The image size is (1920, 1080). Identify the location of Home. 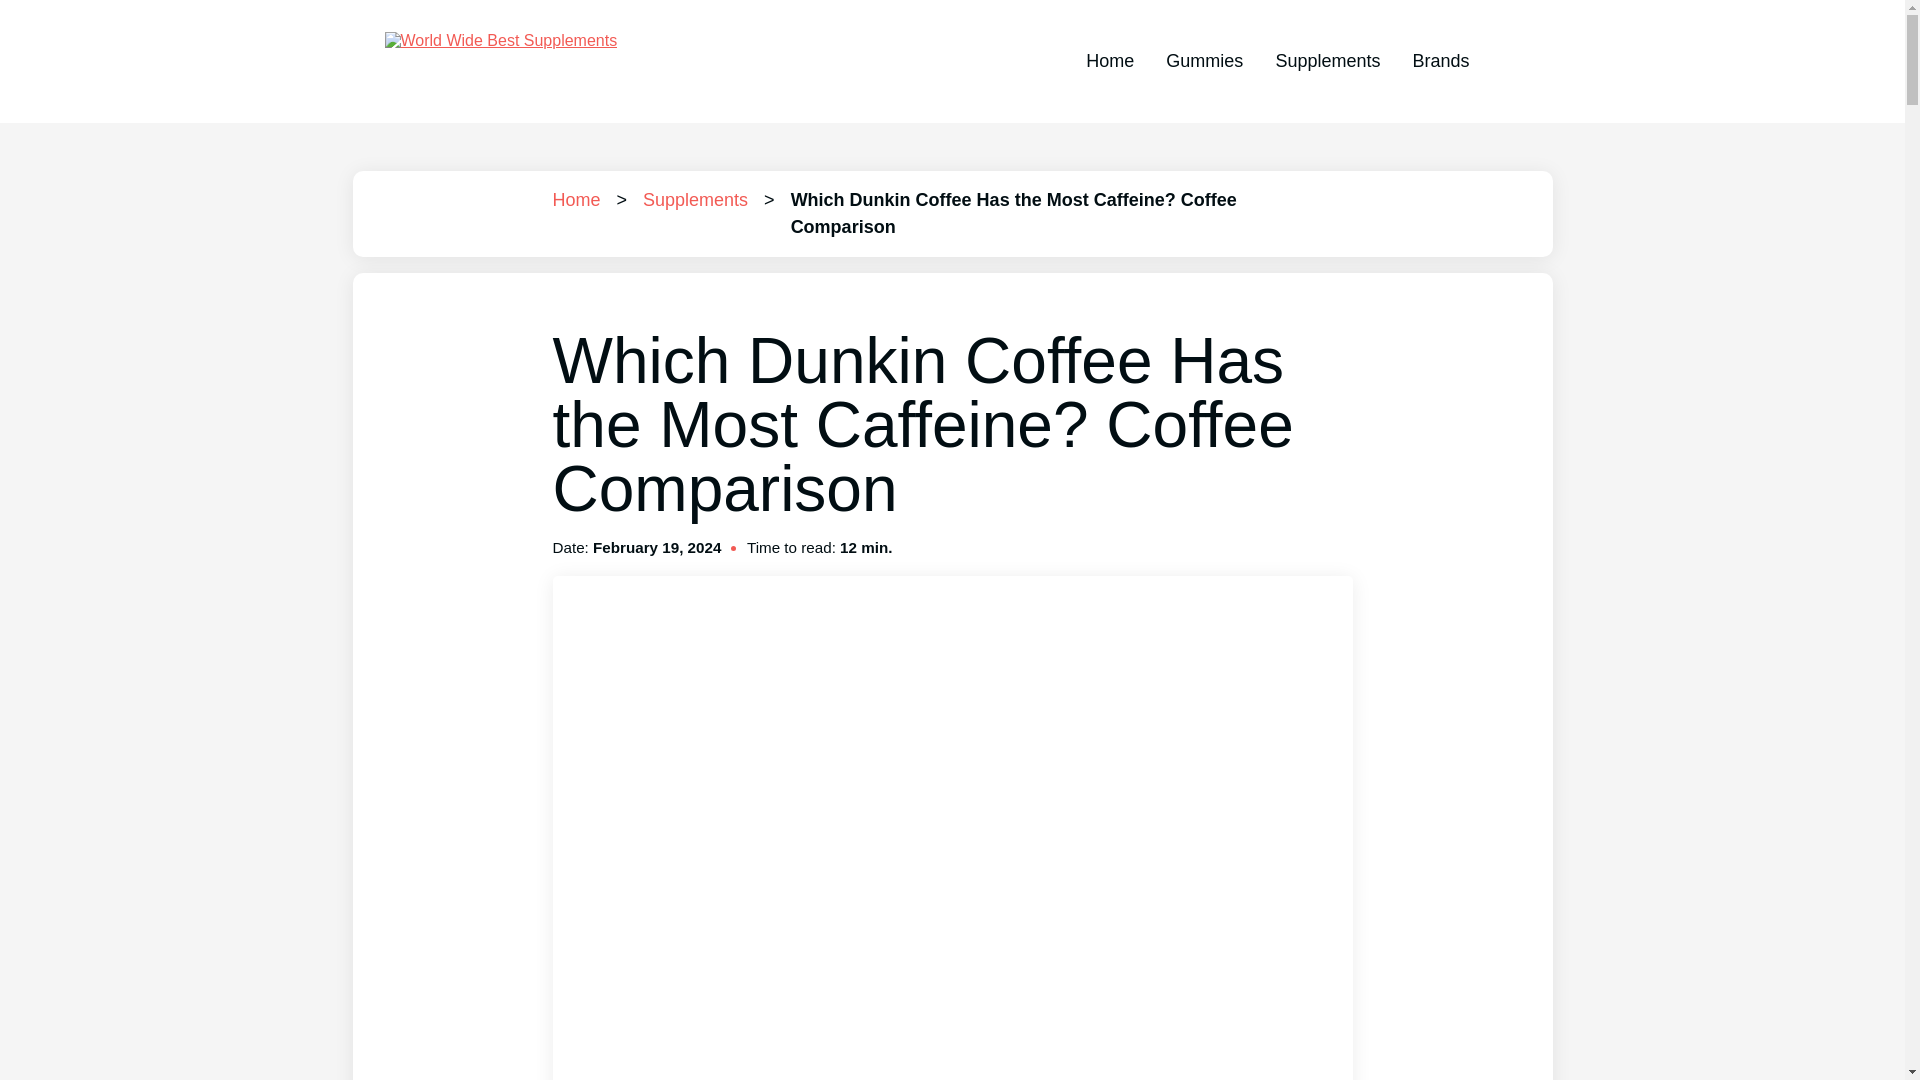
(576, 200).